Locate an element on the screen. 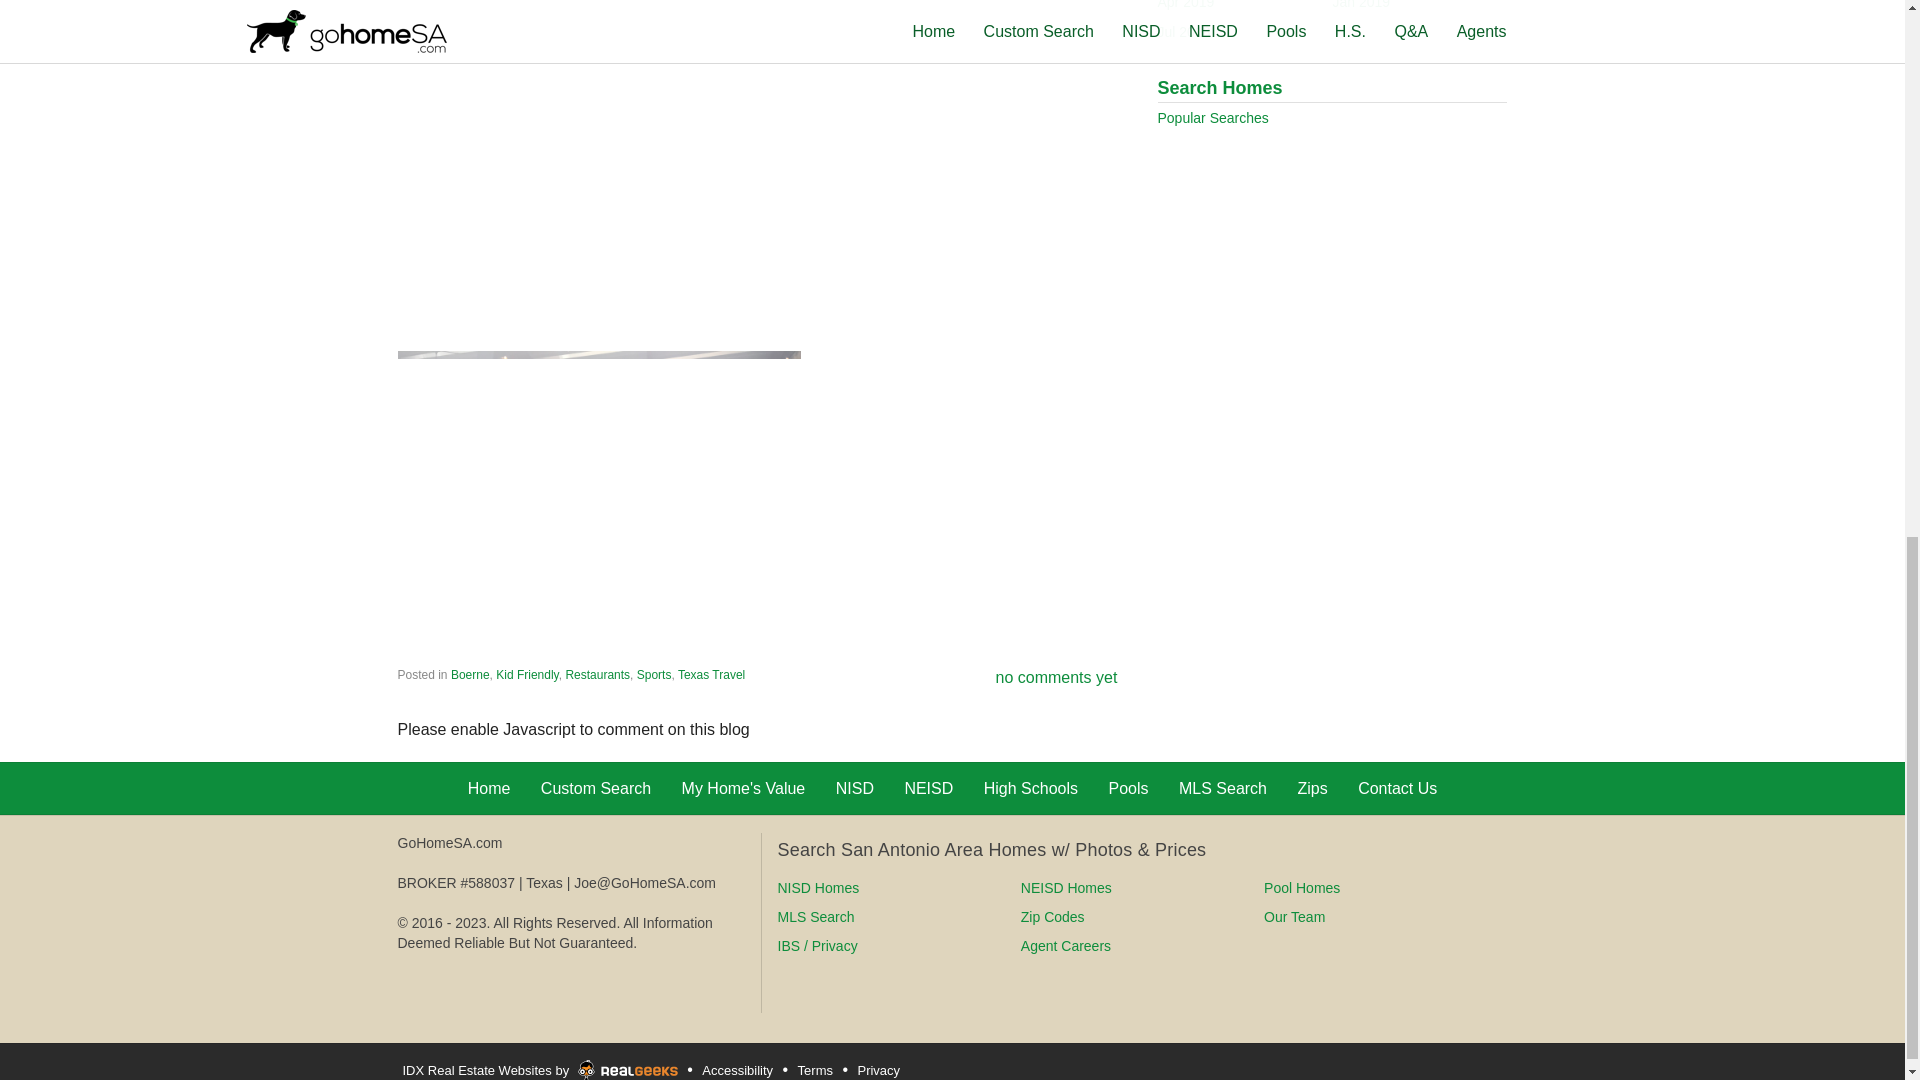 The height and width of the screenshot is (1080, 1920). Kid Friendly is located at coordinates (526, 674).